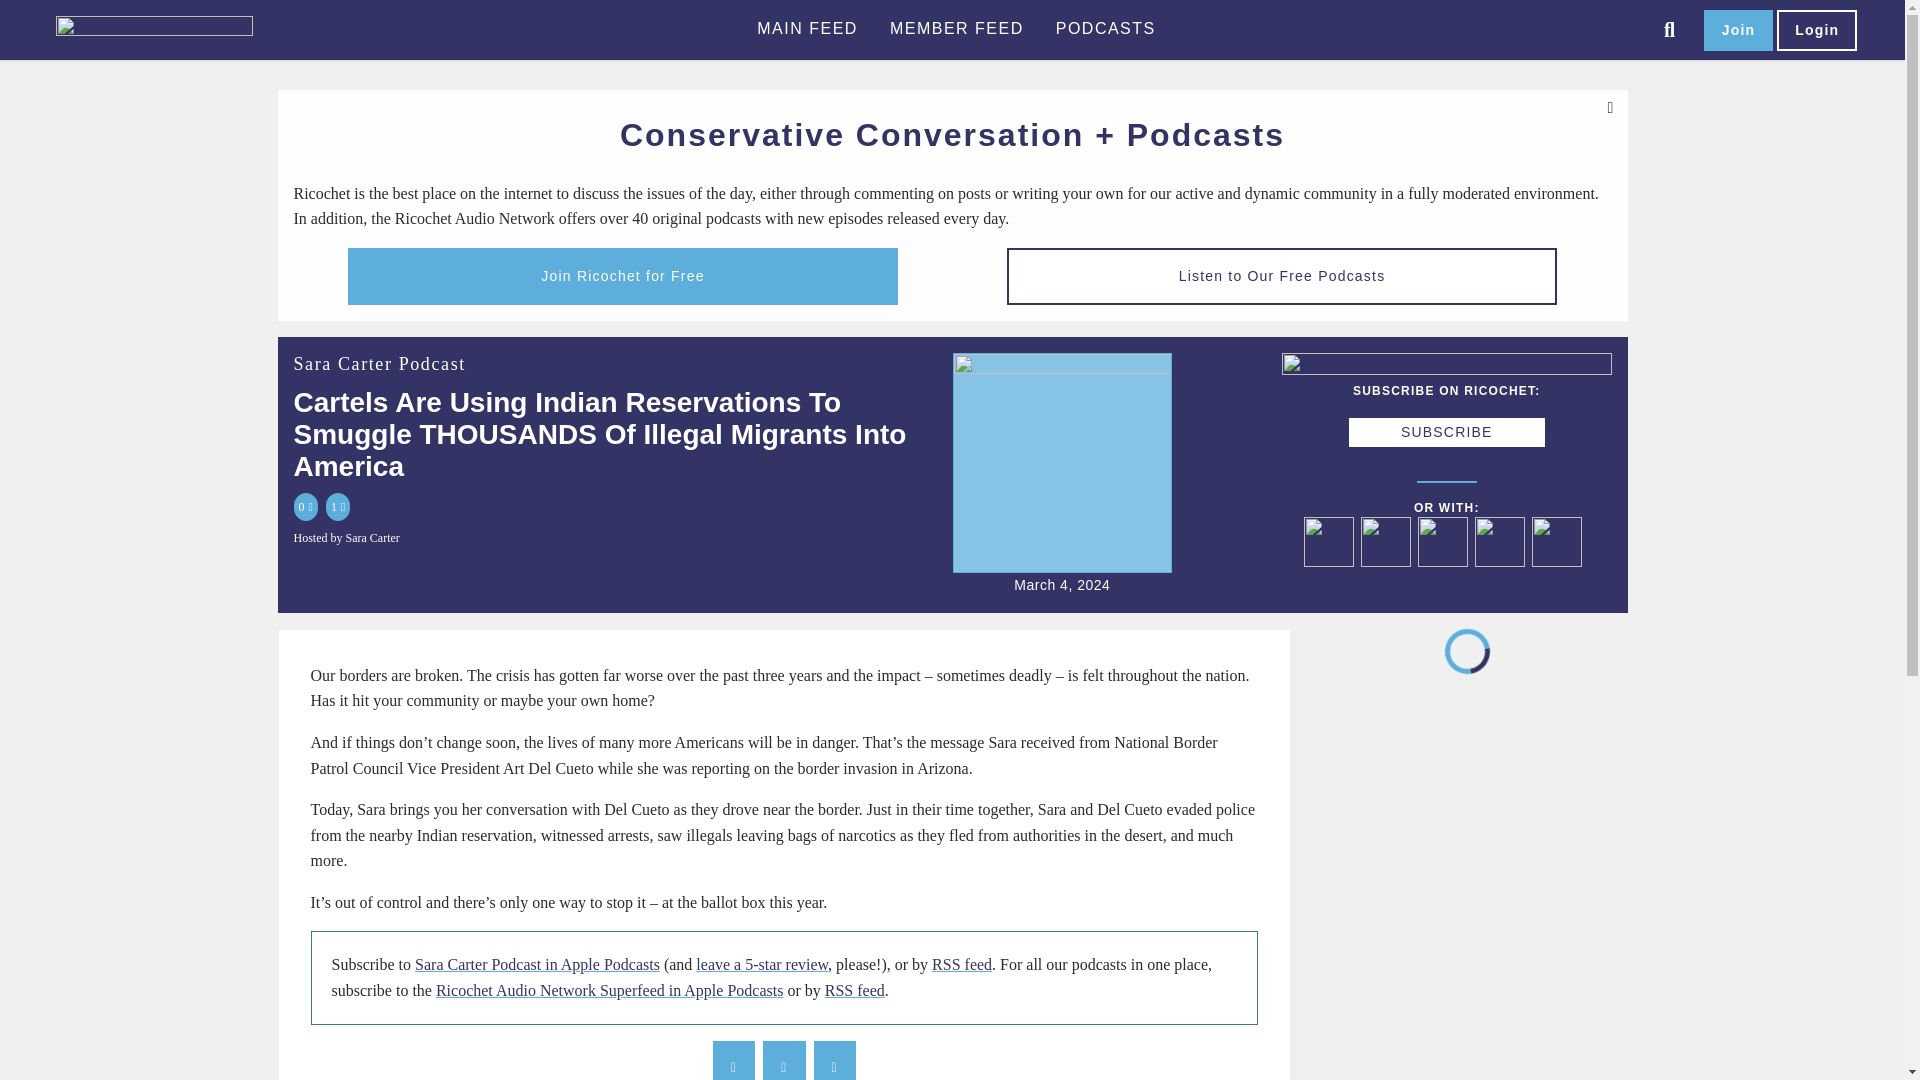 The width and height of the screenshot is (1920, 1080). What do you see at coordinates (783, 1060) in the screenshot?
I see `Share on Twitter.` at bounding box center [783, 1060].